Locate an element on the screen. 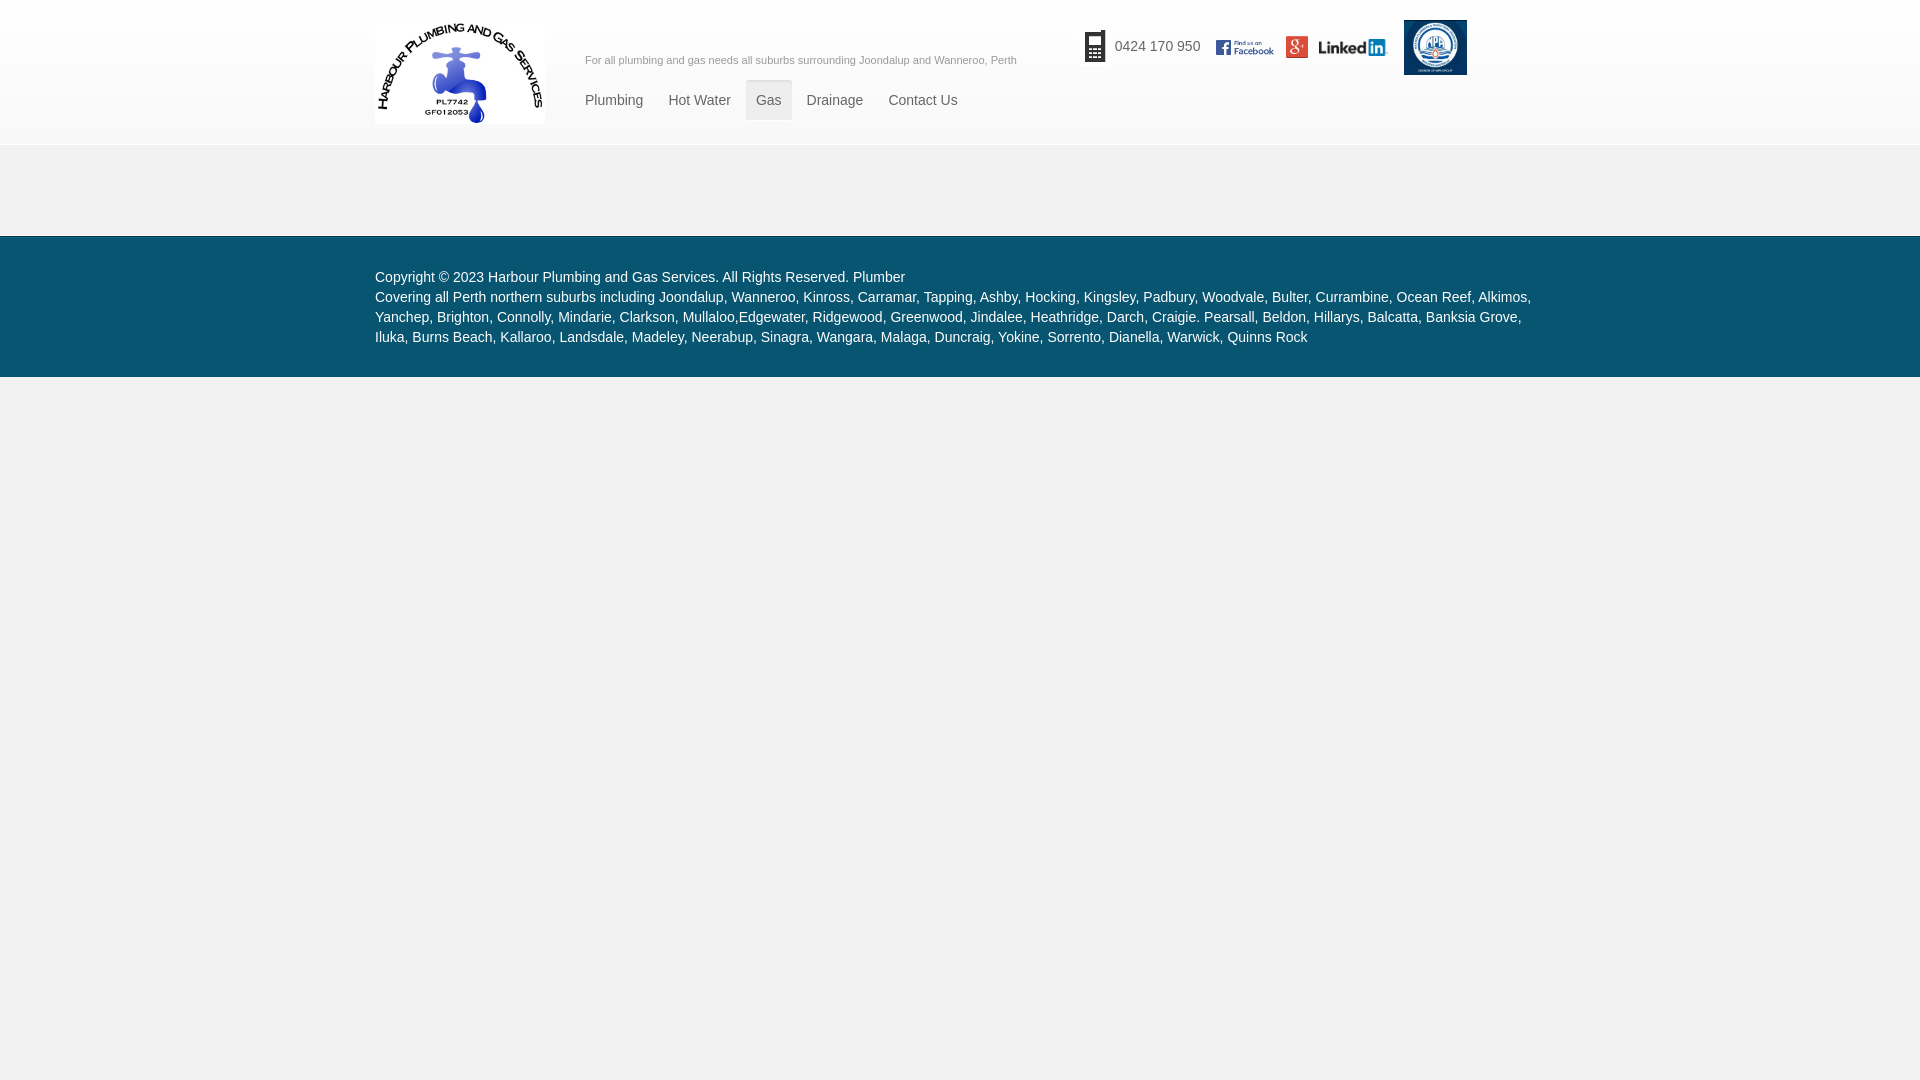 This screenshot has height=1080, width=1920. Plumbing is located at coordinates (614, 100).